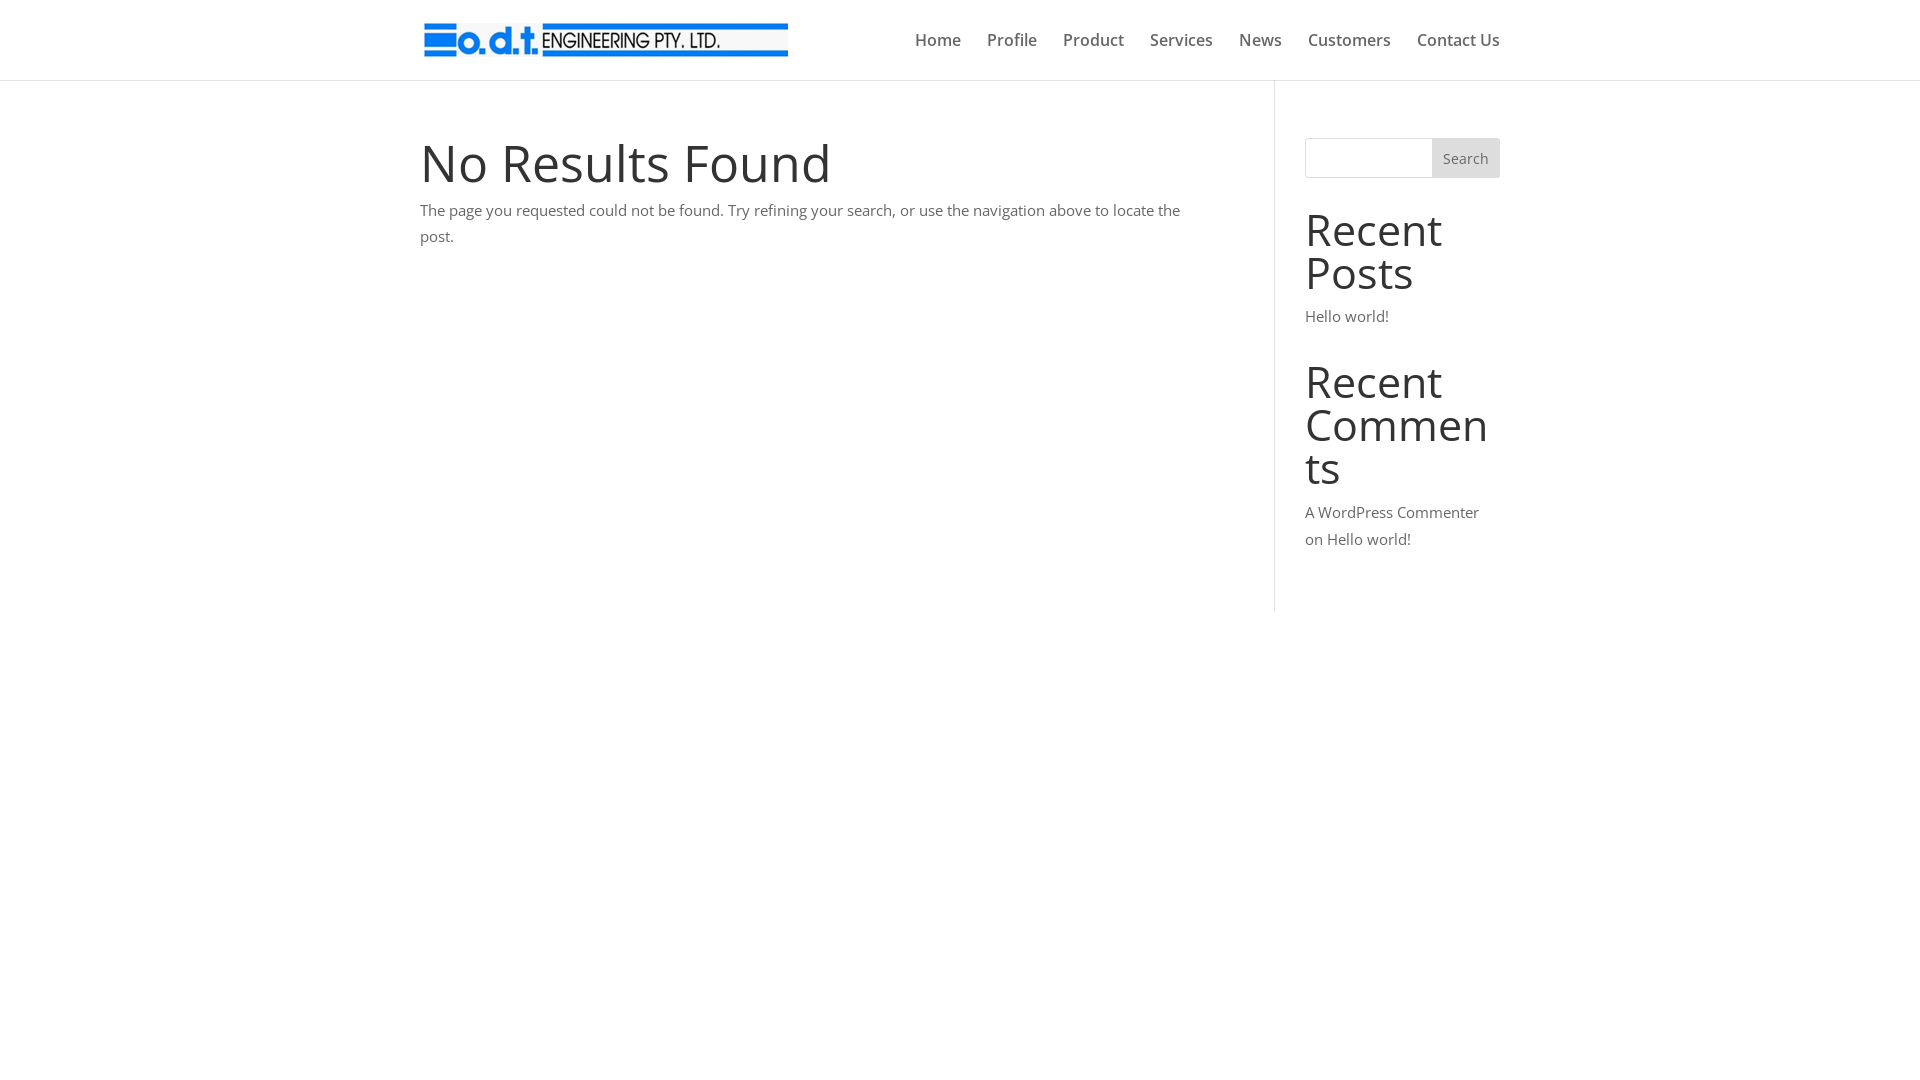 The image size is (1920, 1080). I want to click on Profile, so click(1012, 56).